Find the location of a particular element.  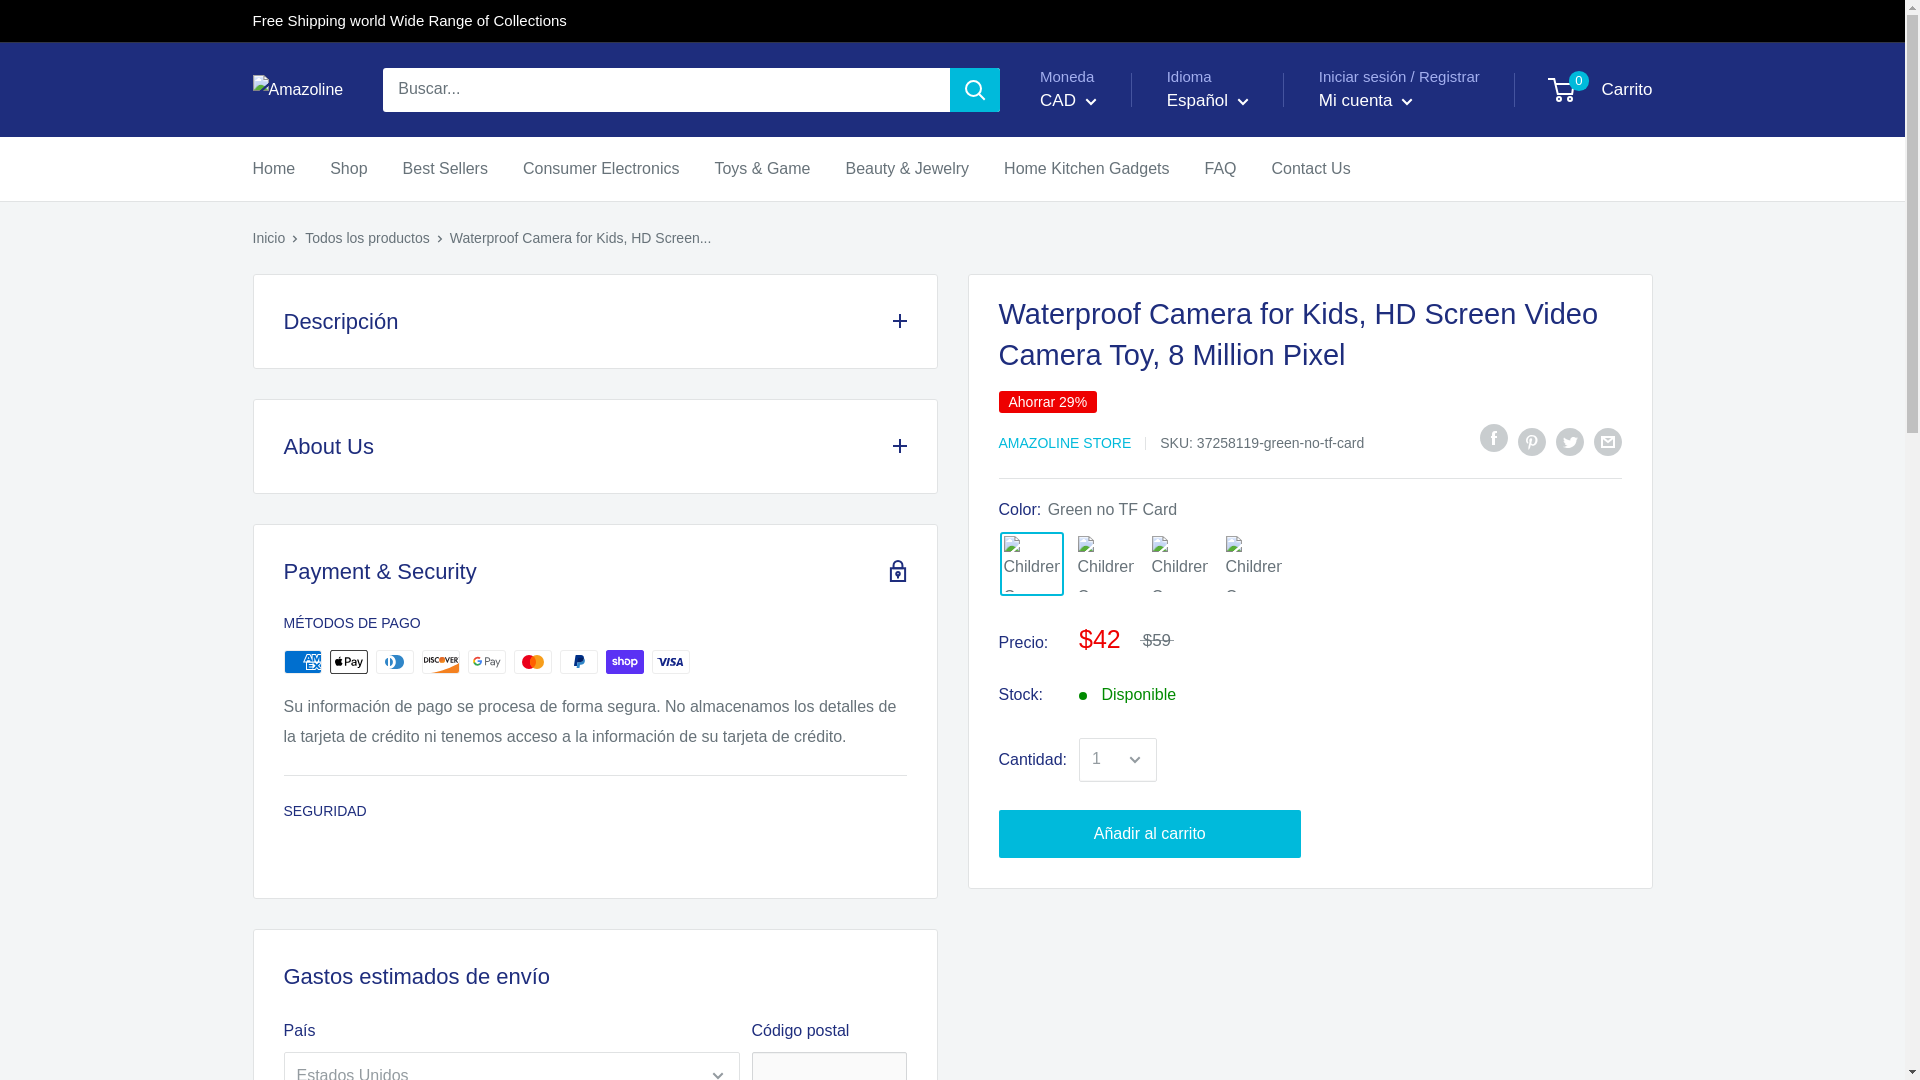

Blue no TF Card is located at coordinates (1254, 564).